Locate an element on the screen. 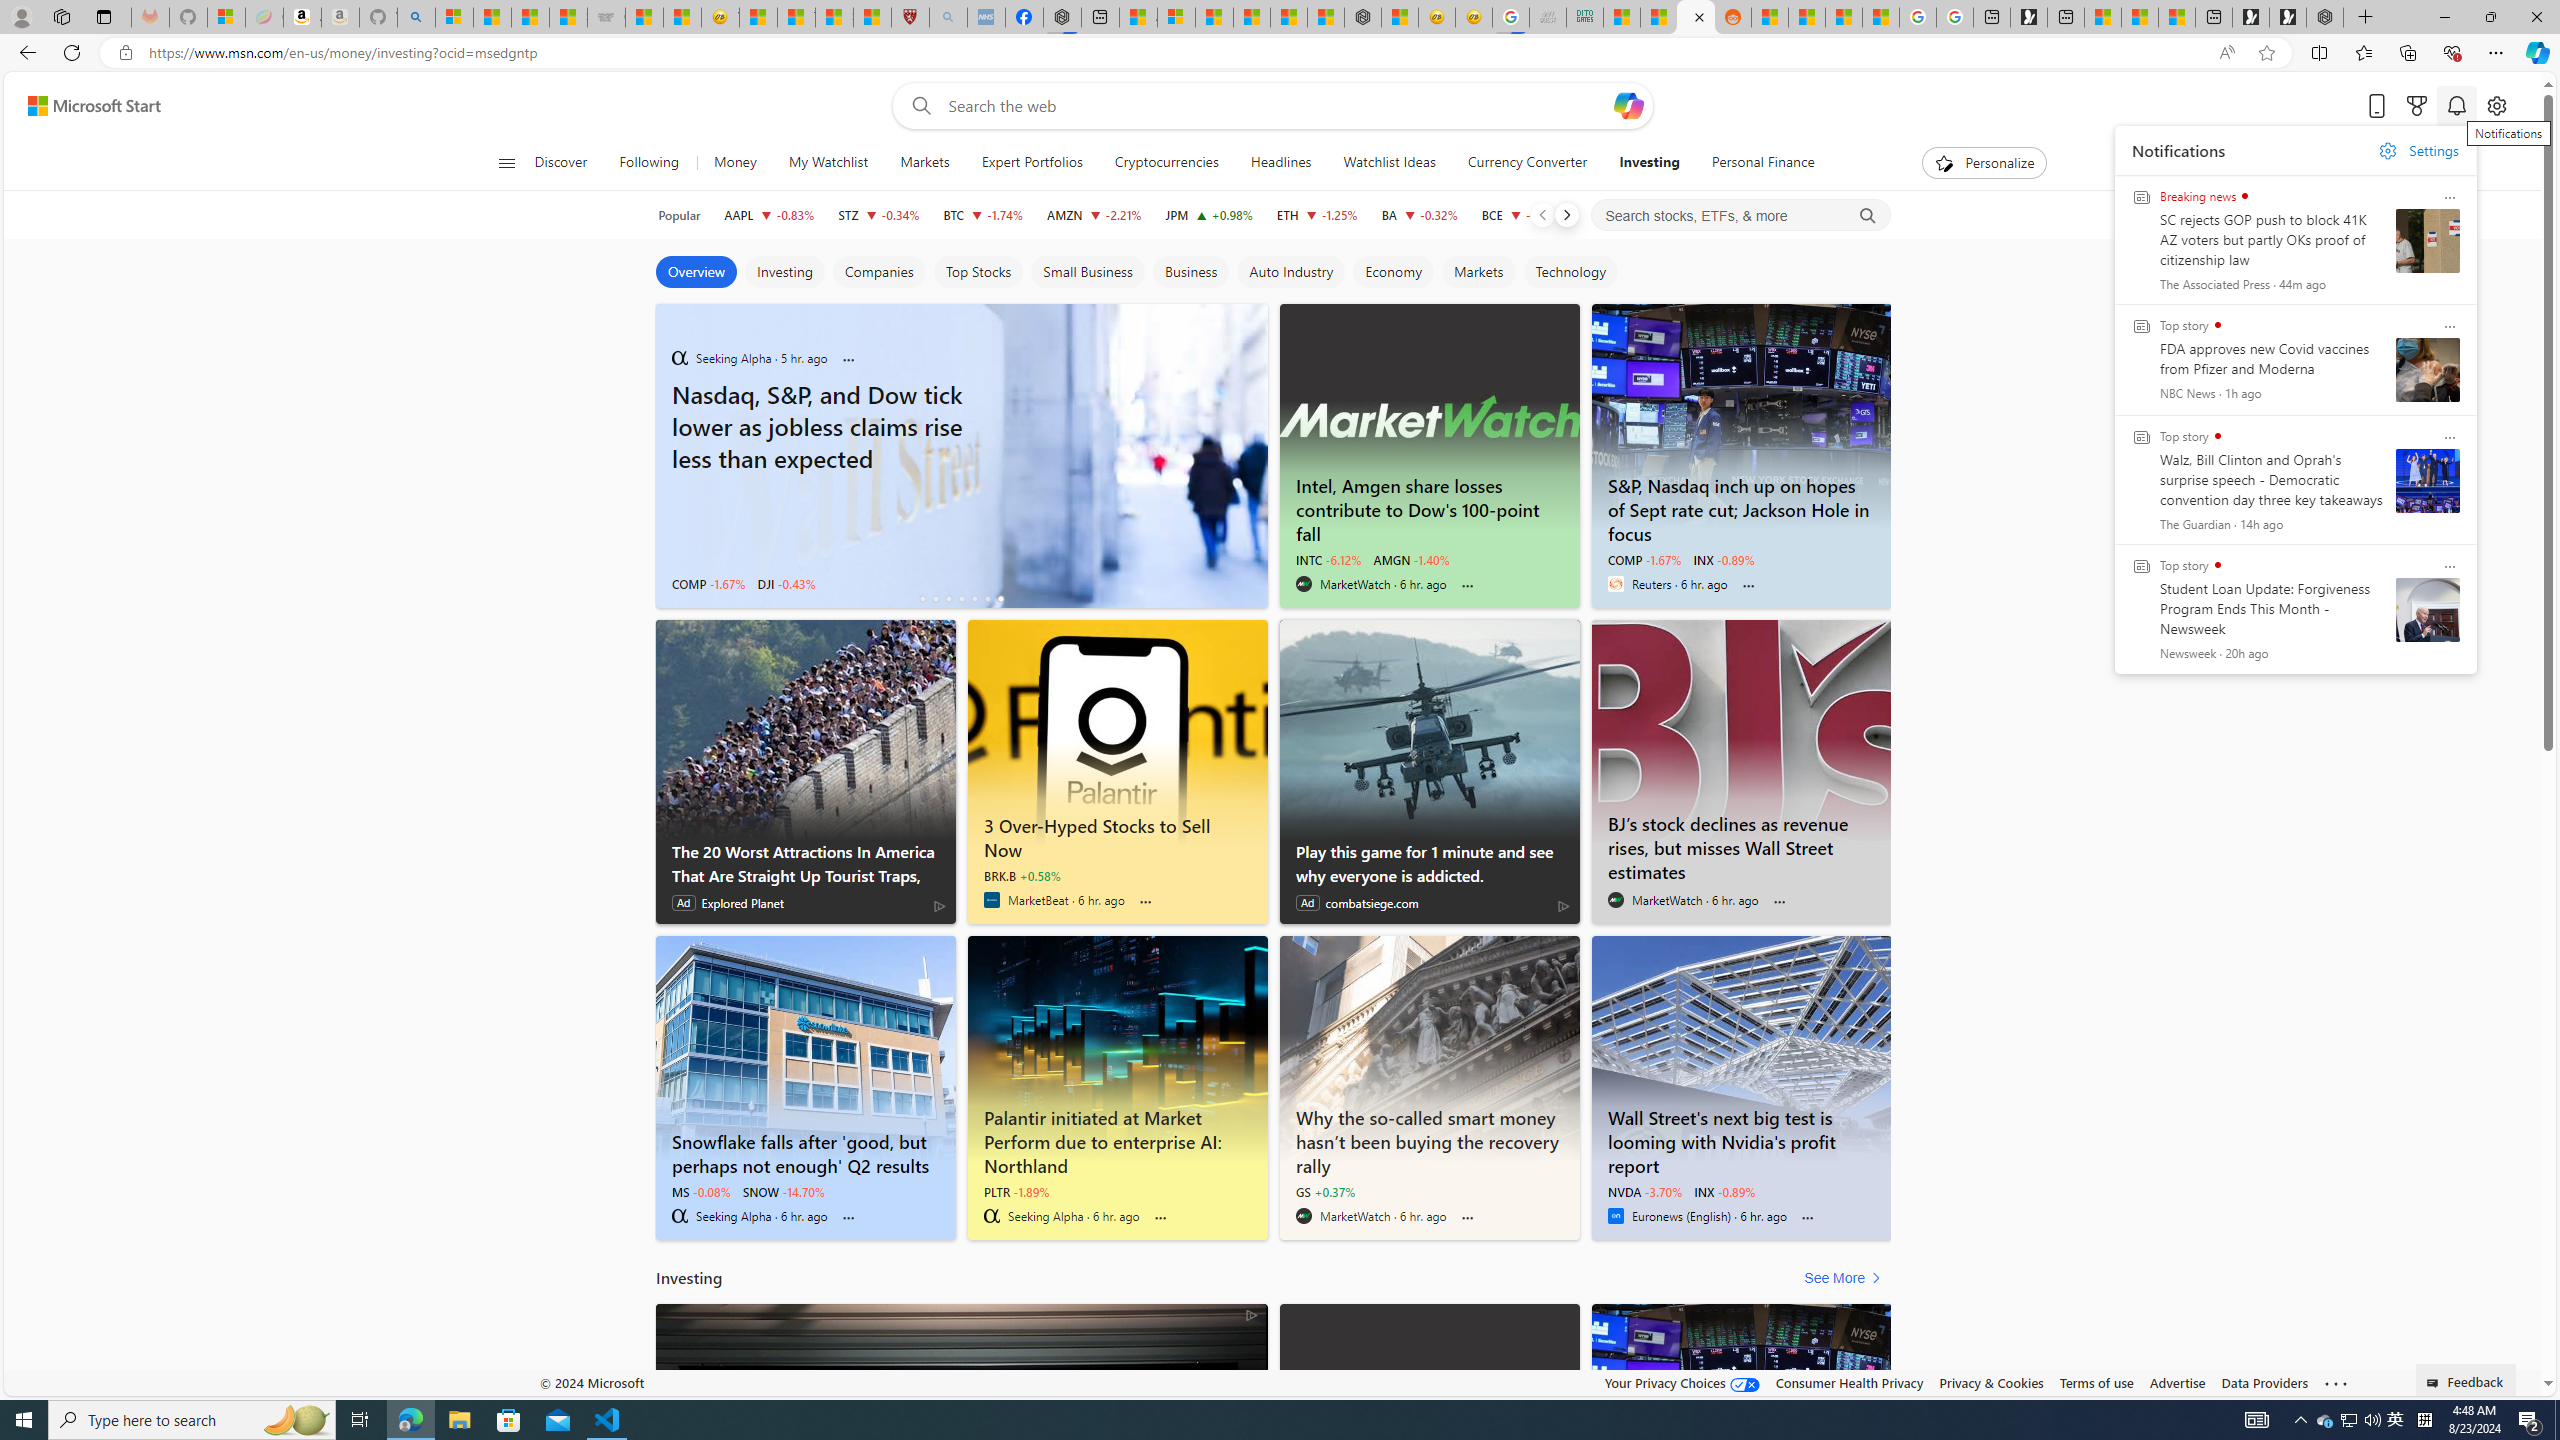 The width and height of the screenshot is (2560, 1440). Recipes - MSN is located at coordinates (758, 17).